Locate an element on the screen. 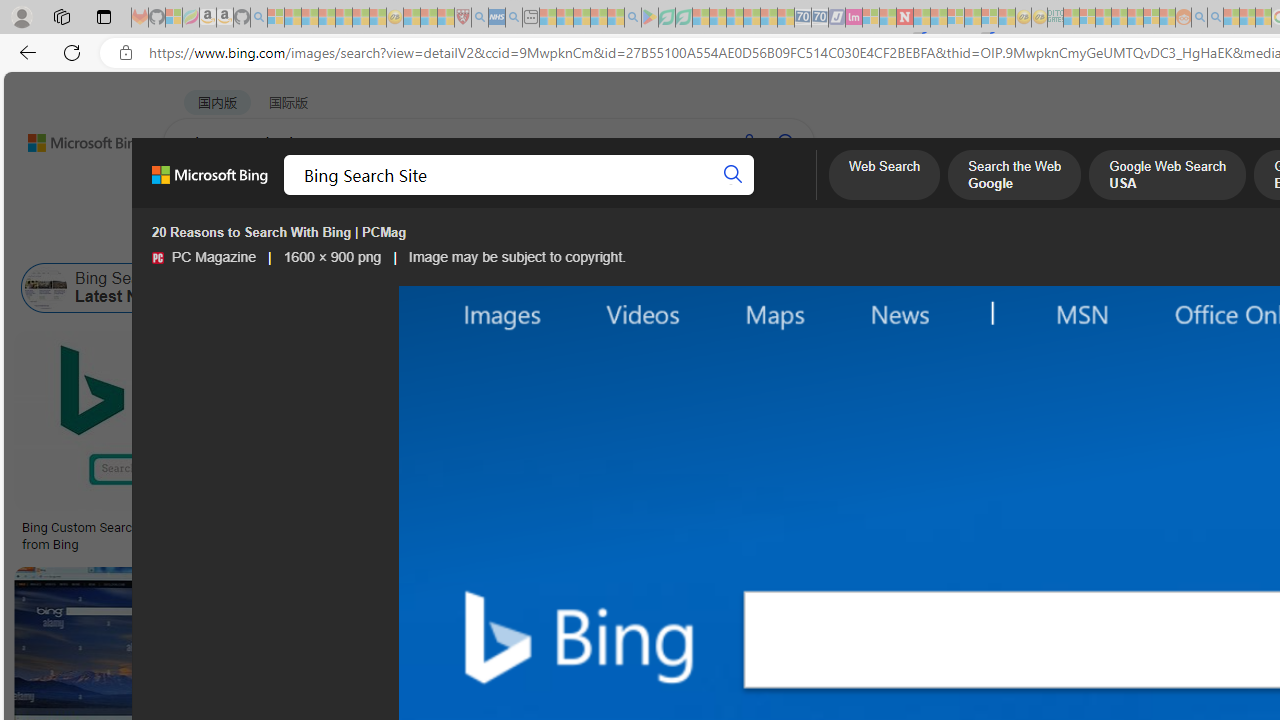 This screenshot has width=1280, height=720. Search button is located at coordinates (732, 174).